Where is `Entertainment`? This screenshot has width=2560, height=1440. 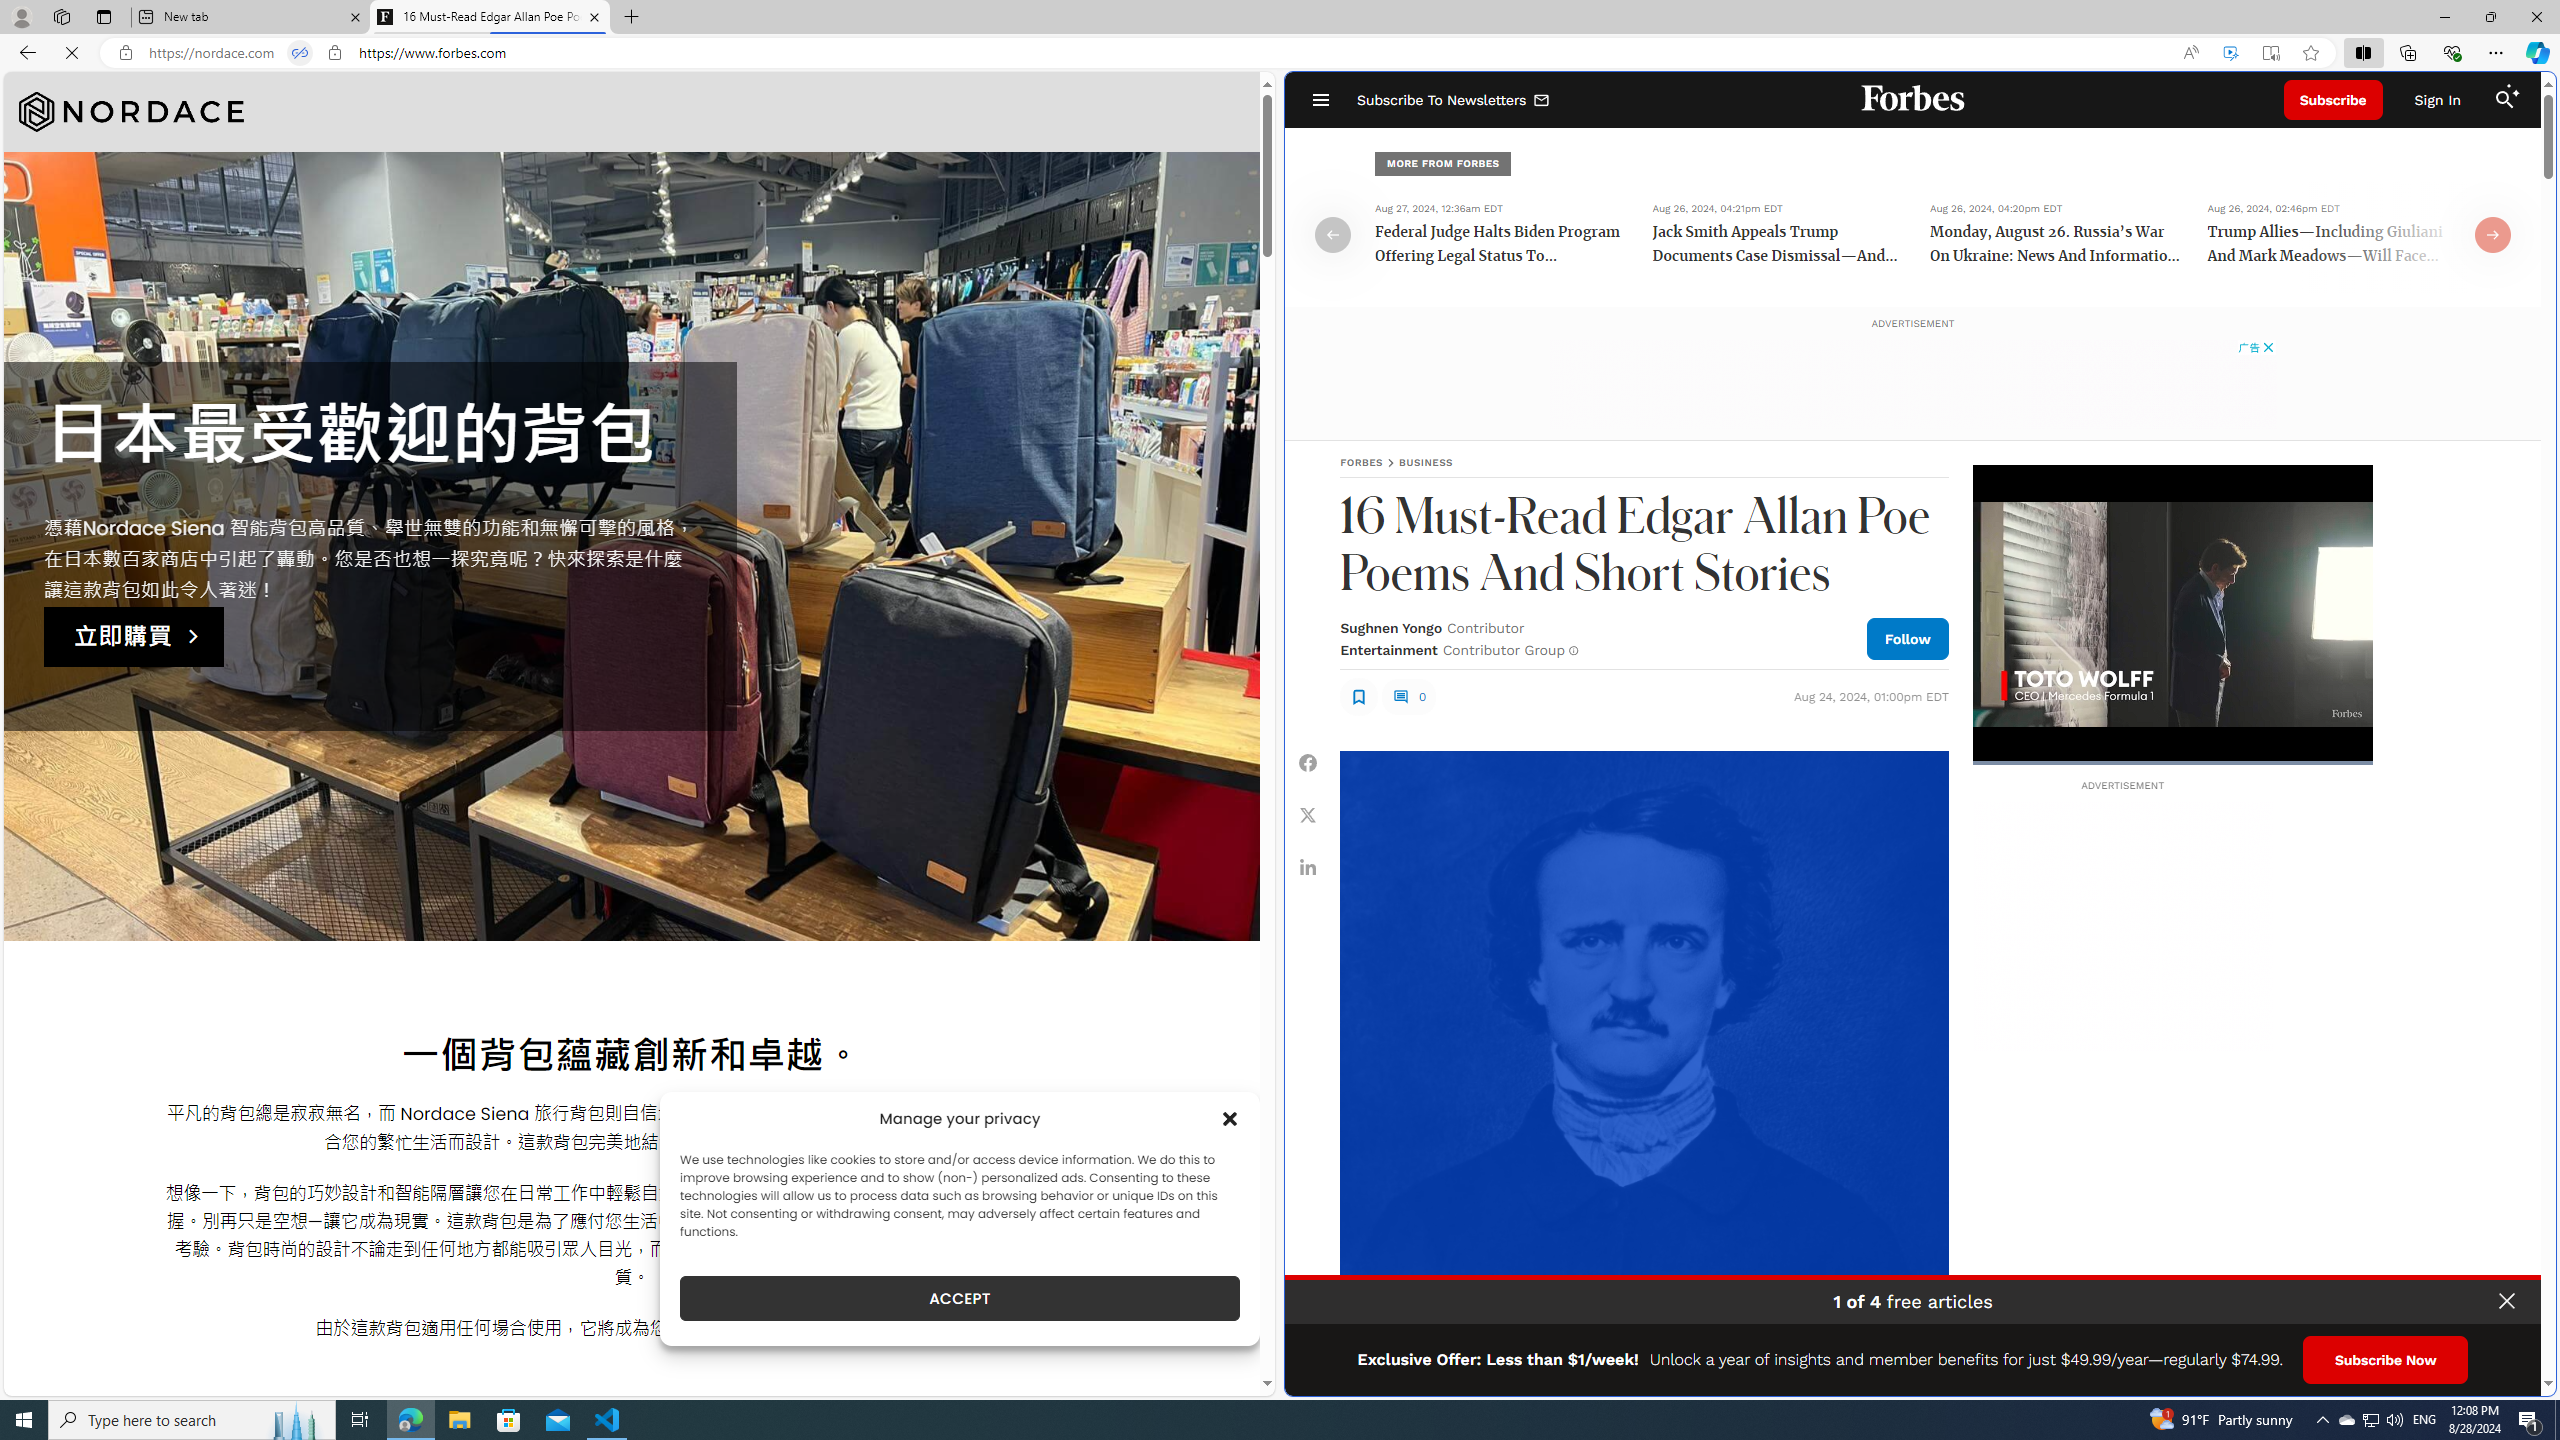 Entertainment is located at coordinates (1388, 650).